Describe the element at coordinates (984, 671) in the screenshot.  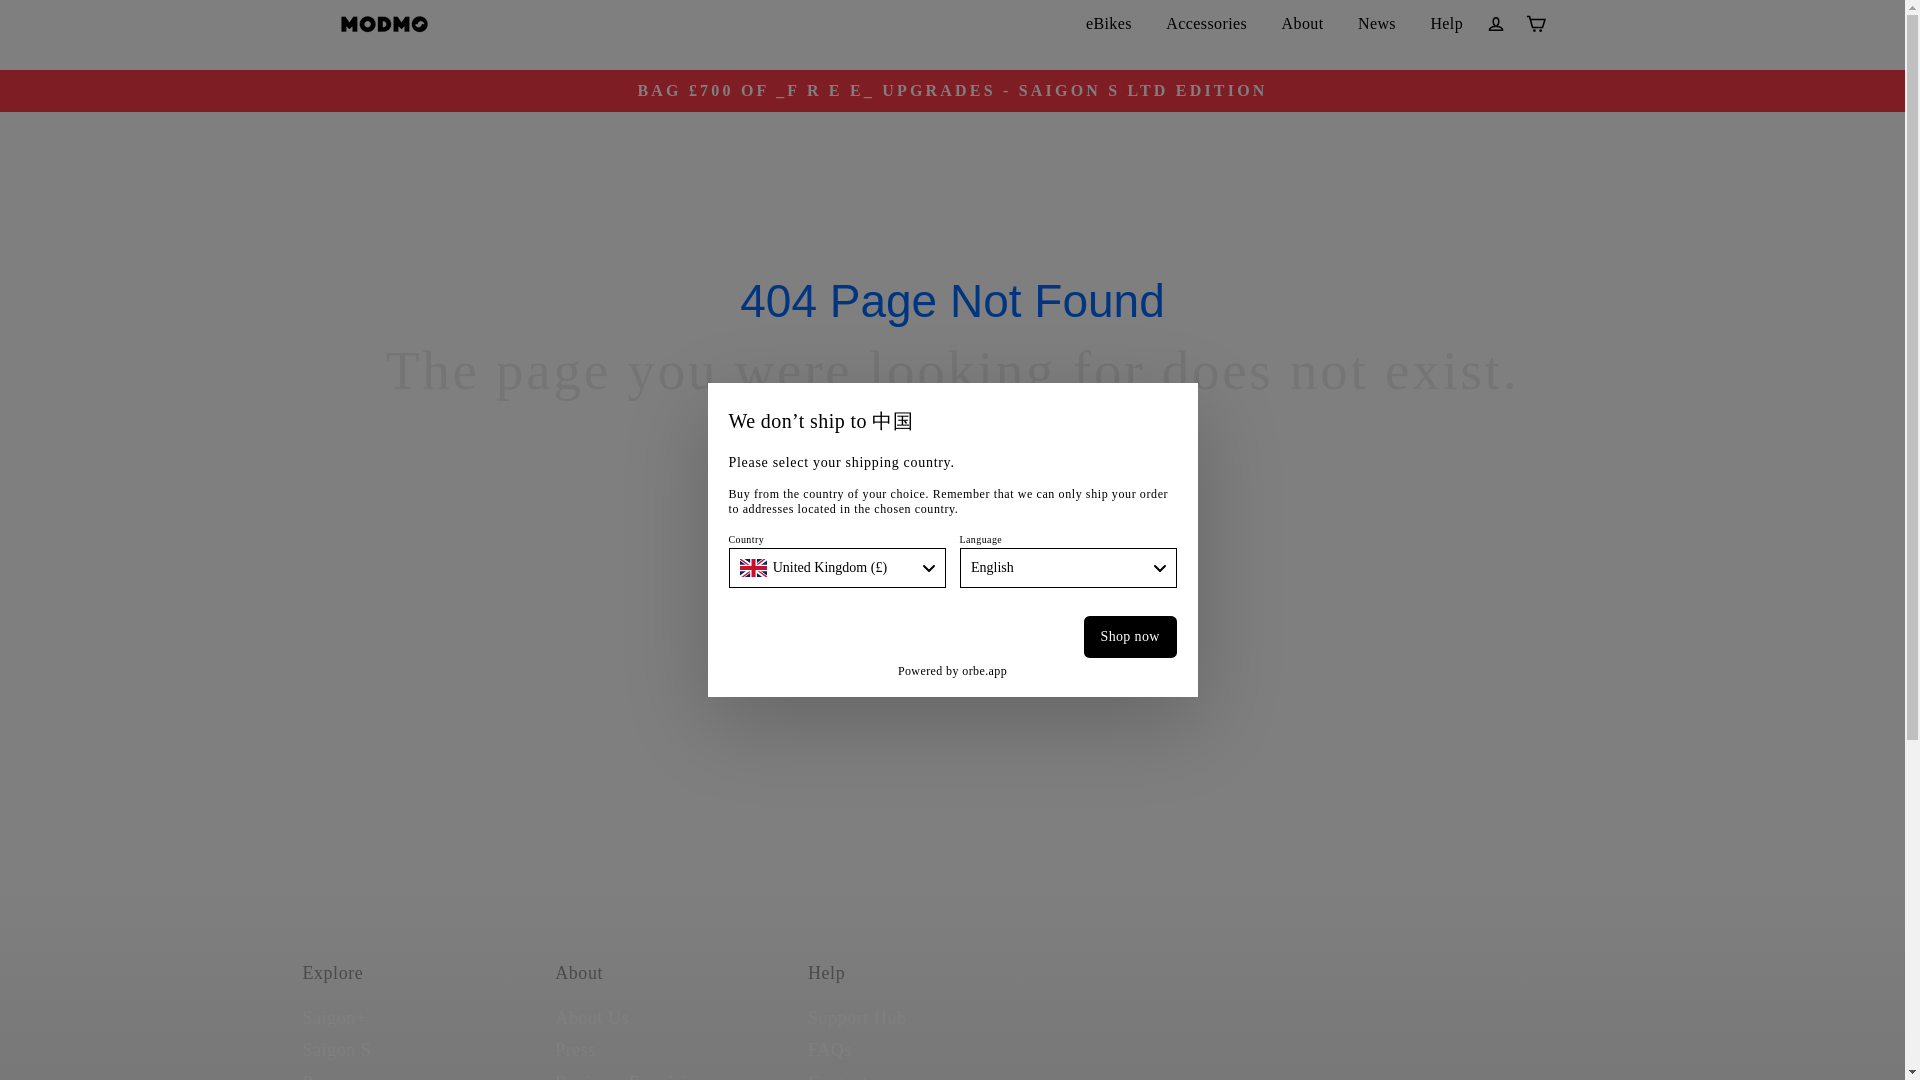
I see `orbe.app` at that location.